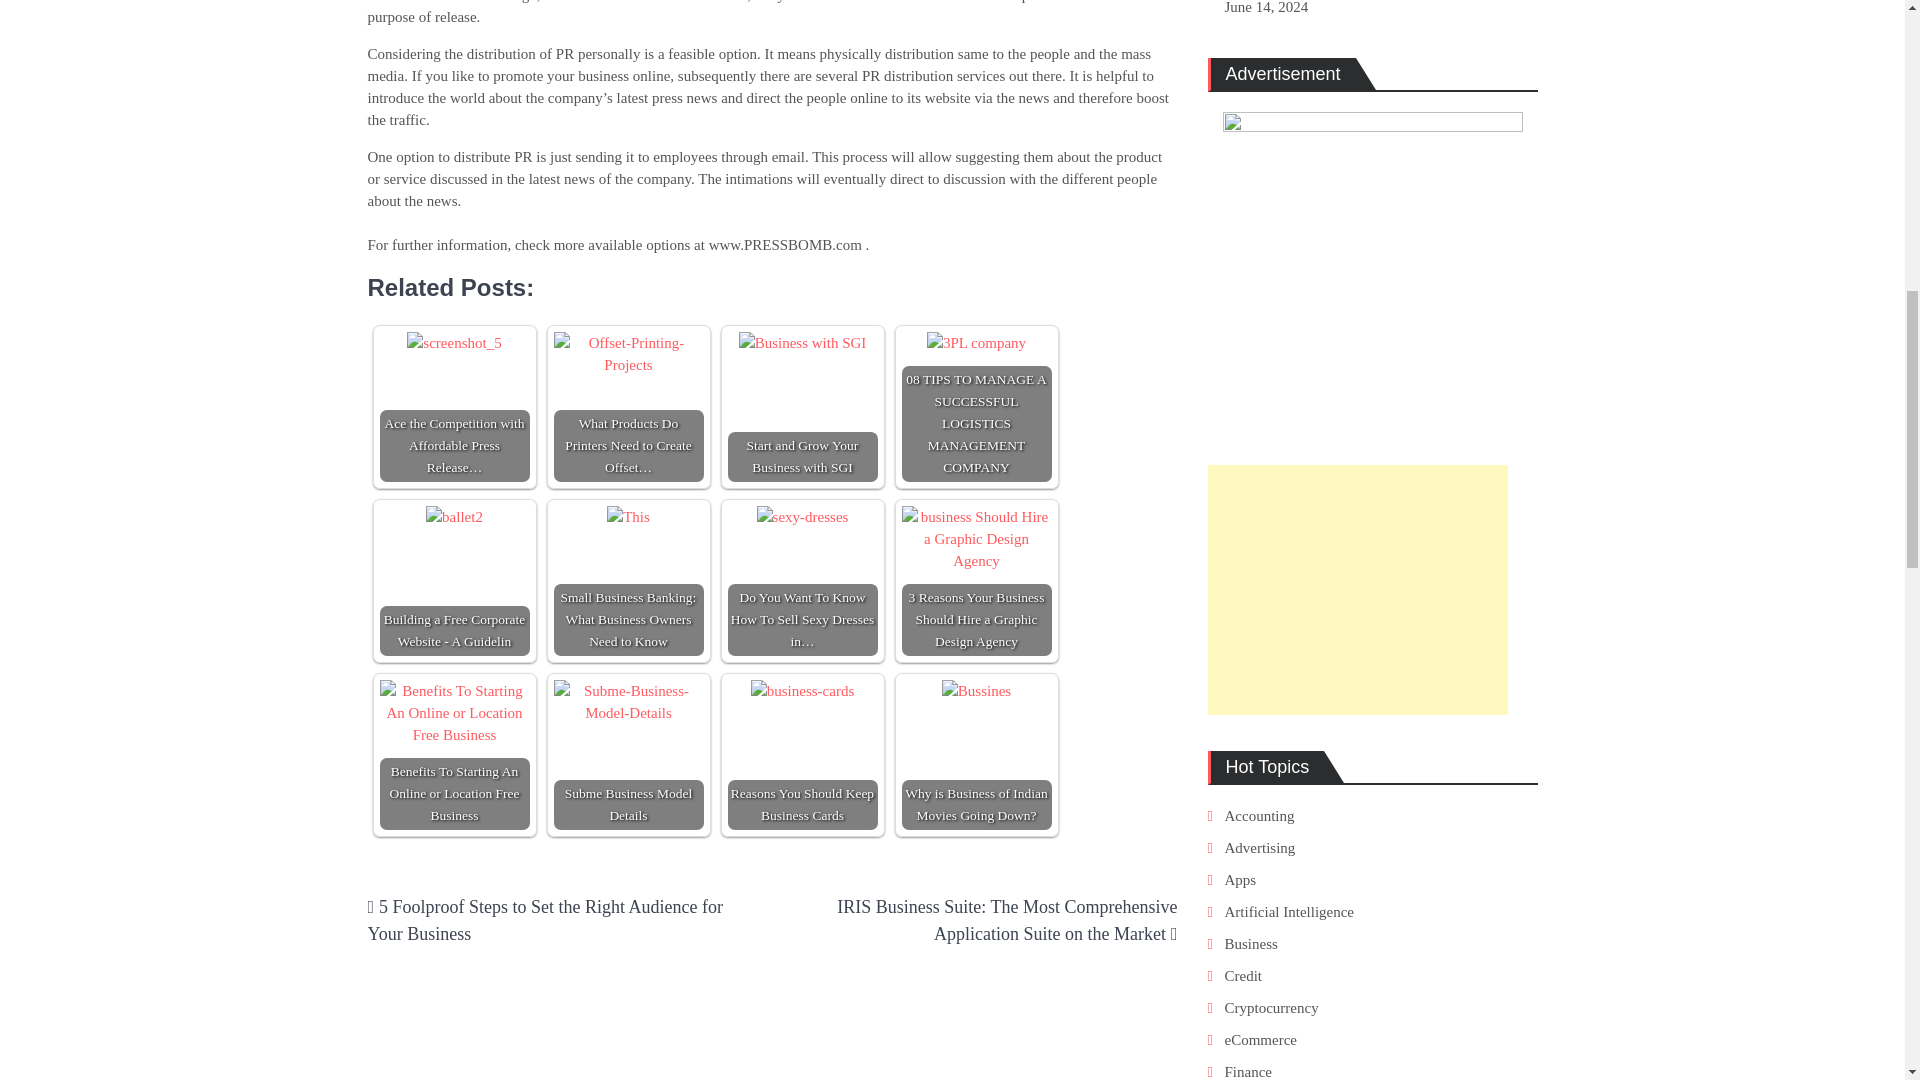 This screenshot has width=1920, height=1080. Describe the element at coordinates (977, 539) in the screenshot. I see `3 Reasons Your Business Should Hire a Graphic Design Agency` at that location.